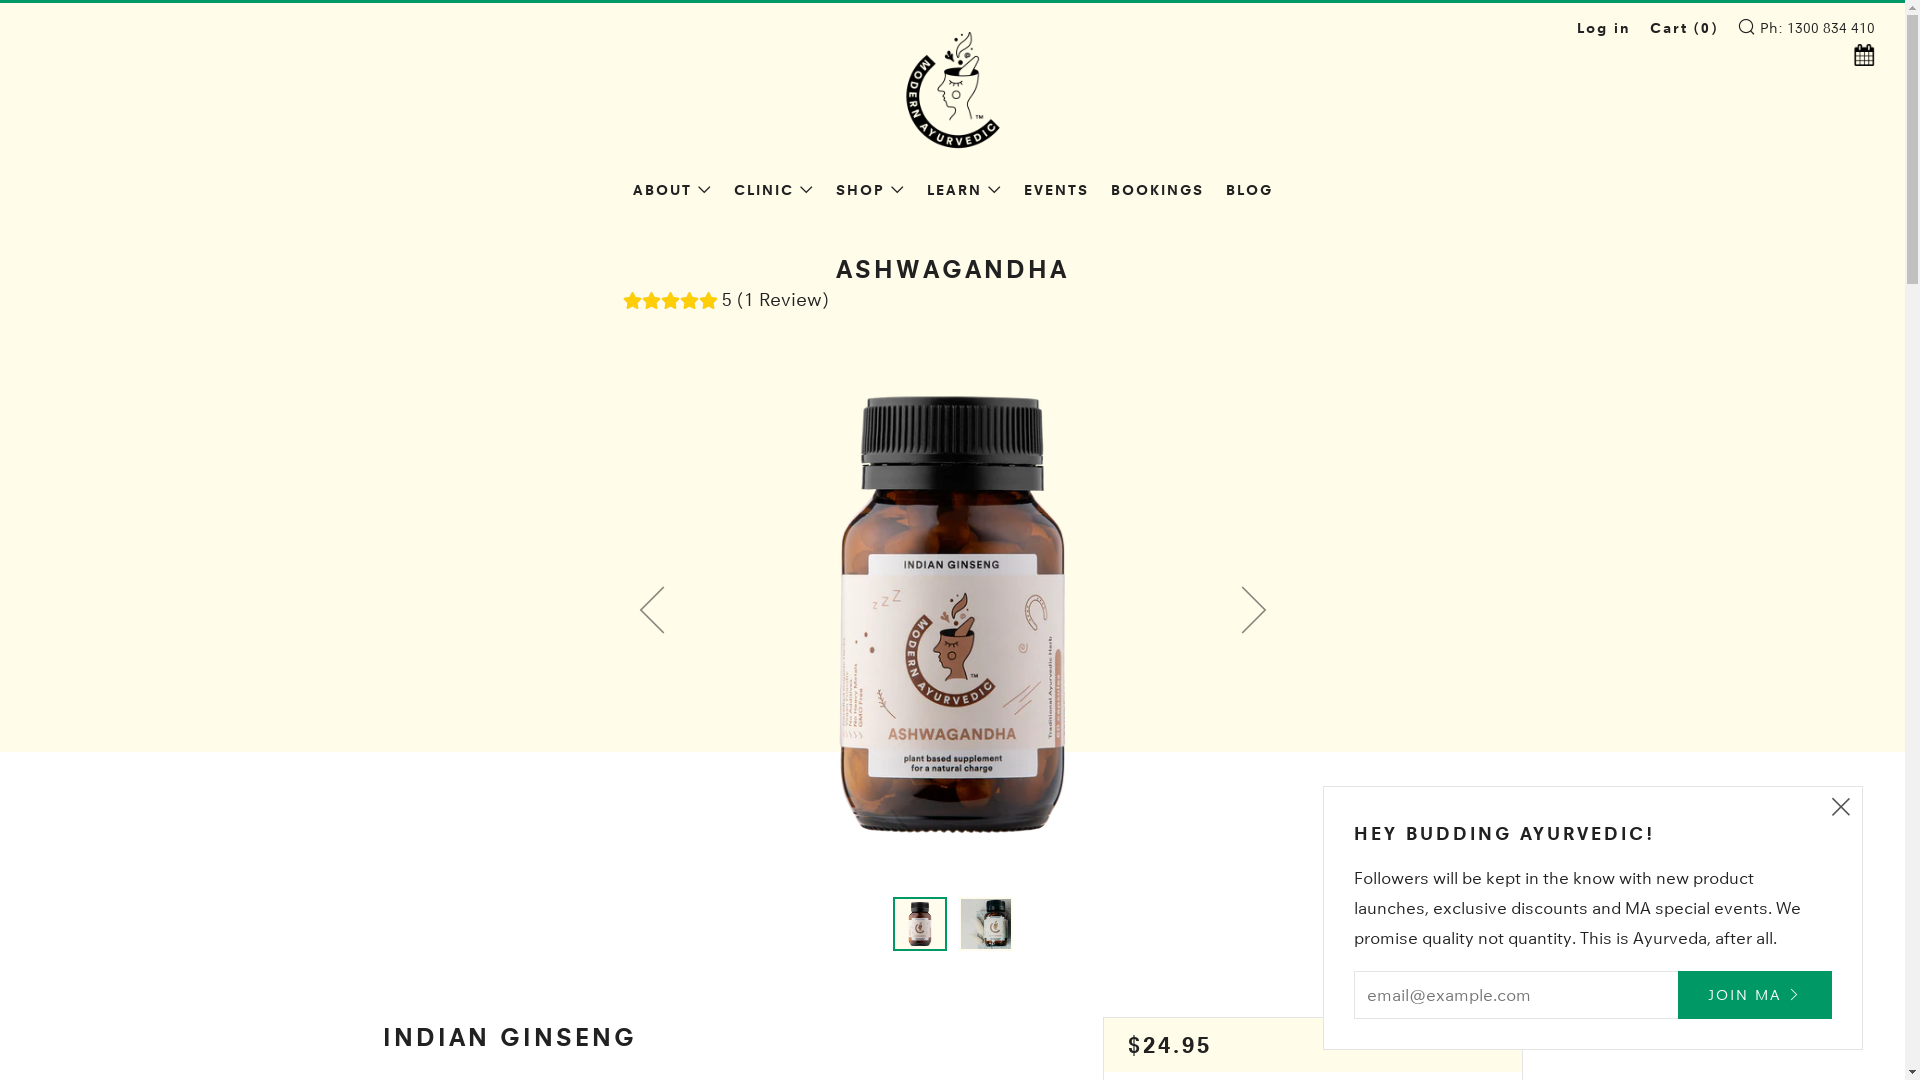 The image size is (1920, 1080). Describe the element at coordinates (1056, 190) in the screenshot. I see `EVENTS` at that location.